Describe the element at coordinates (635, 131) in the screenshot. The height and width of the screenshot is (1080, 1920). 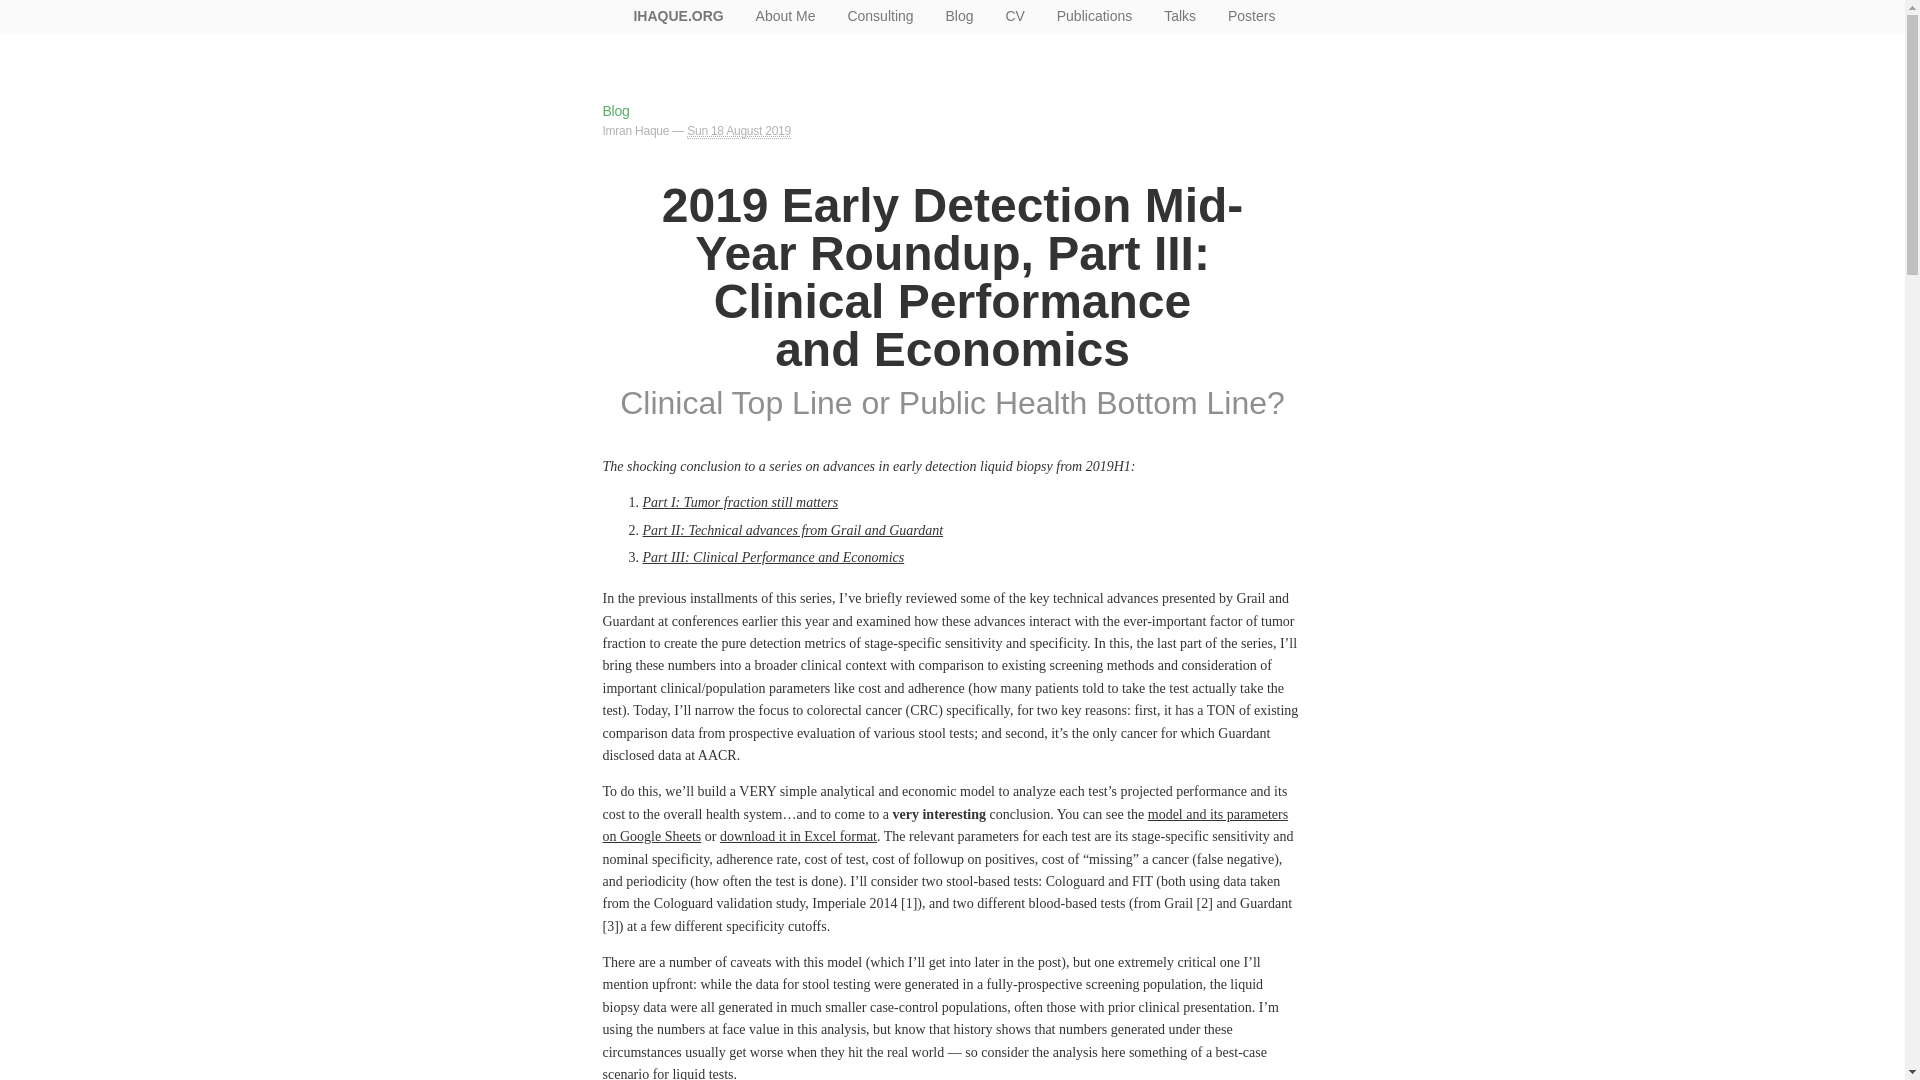
I see `Imran Haque` at that location.